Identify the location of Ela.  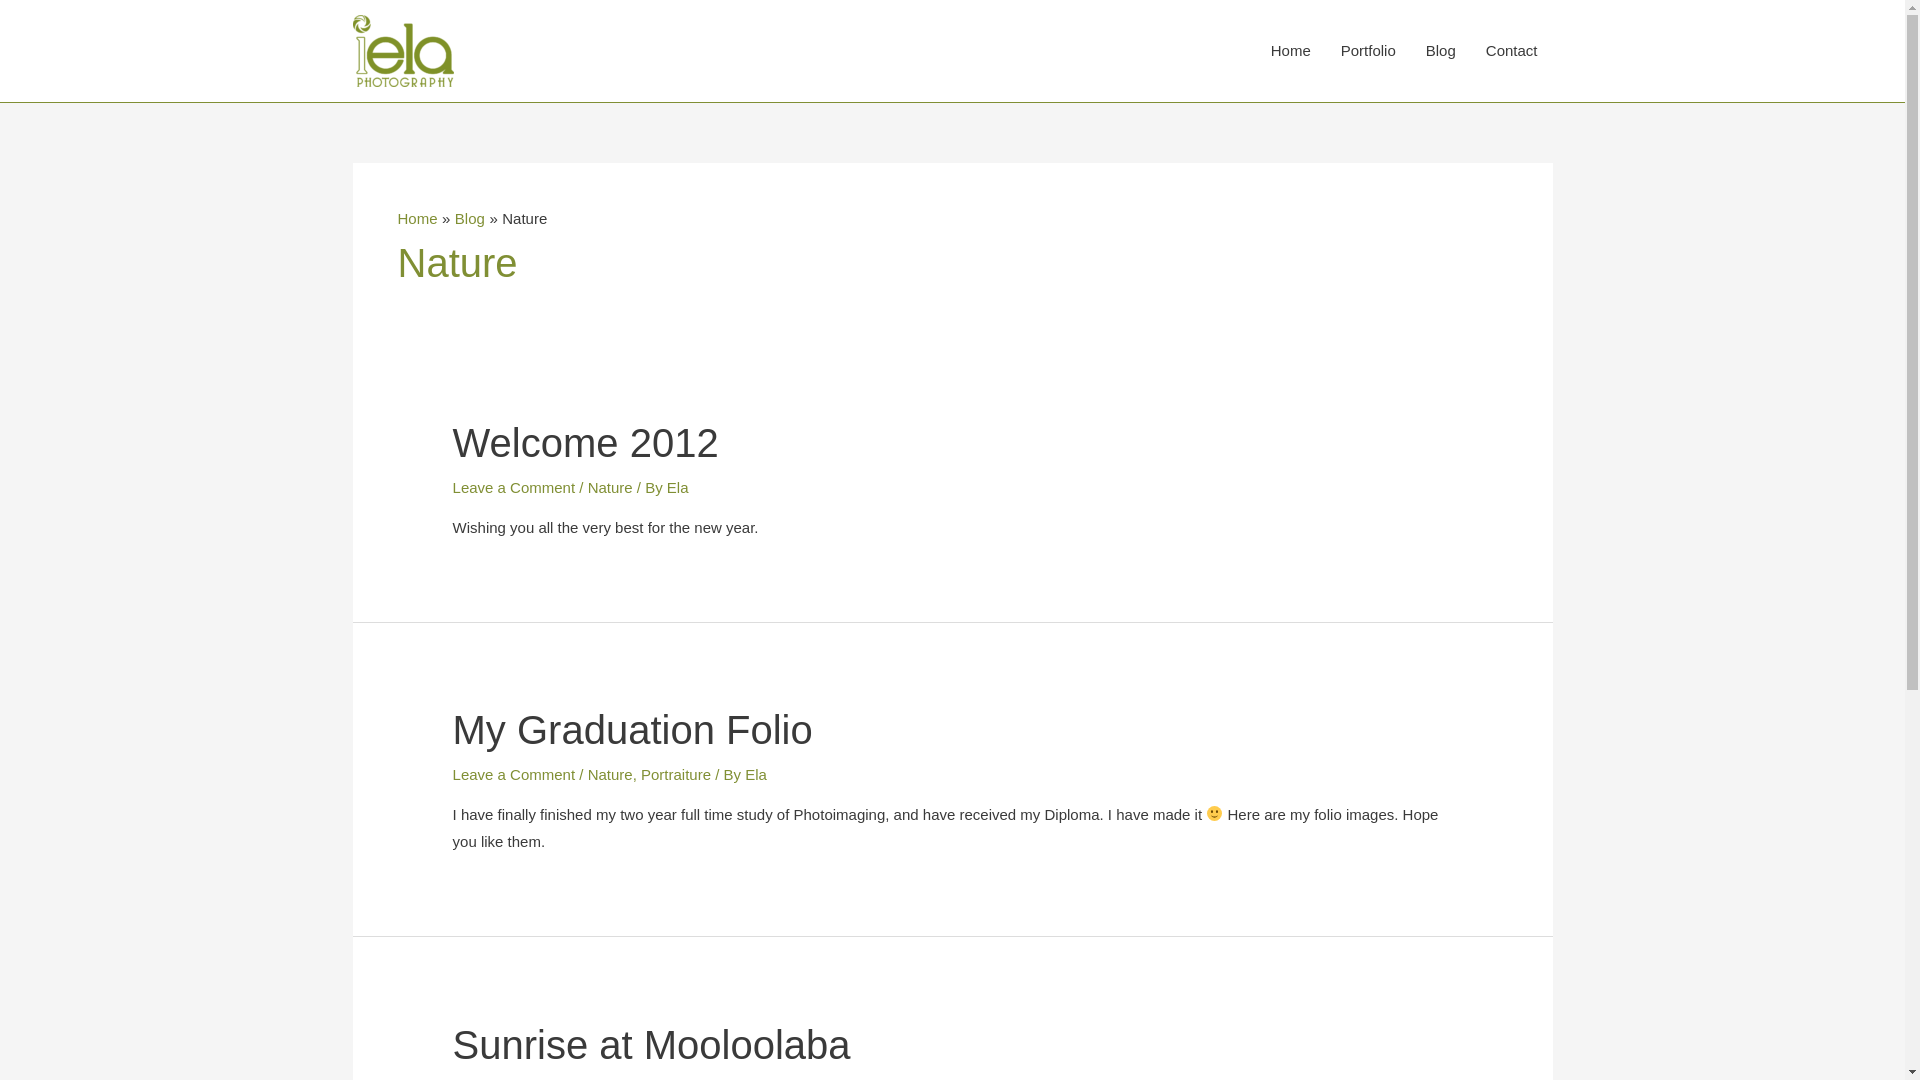
(678, 488).